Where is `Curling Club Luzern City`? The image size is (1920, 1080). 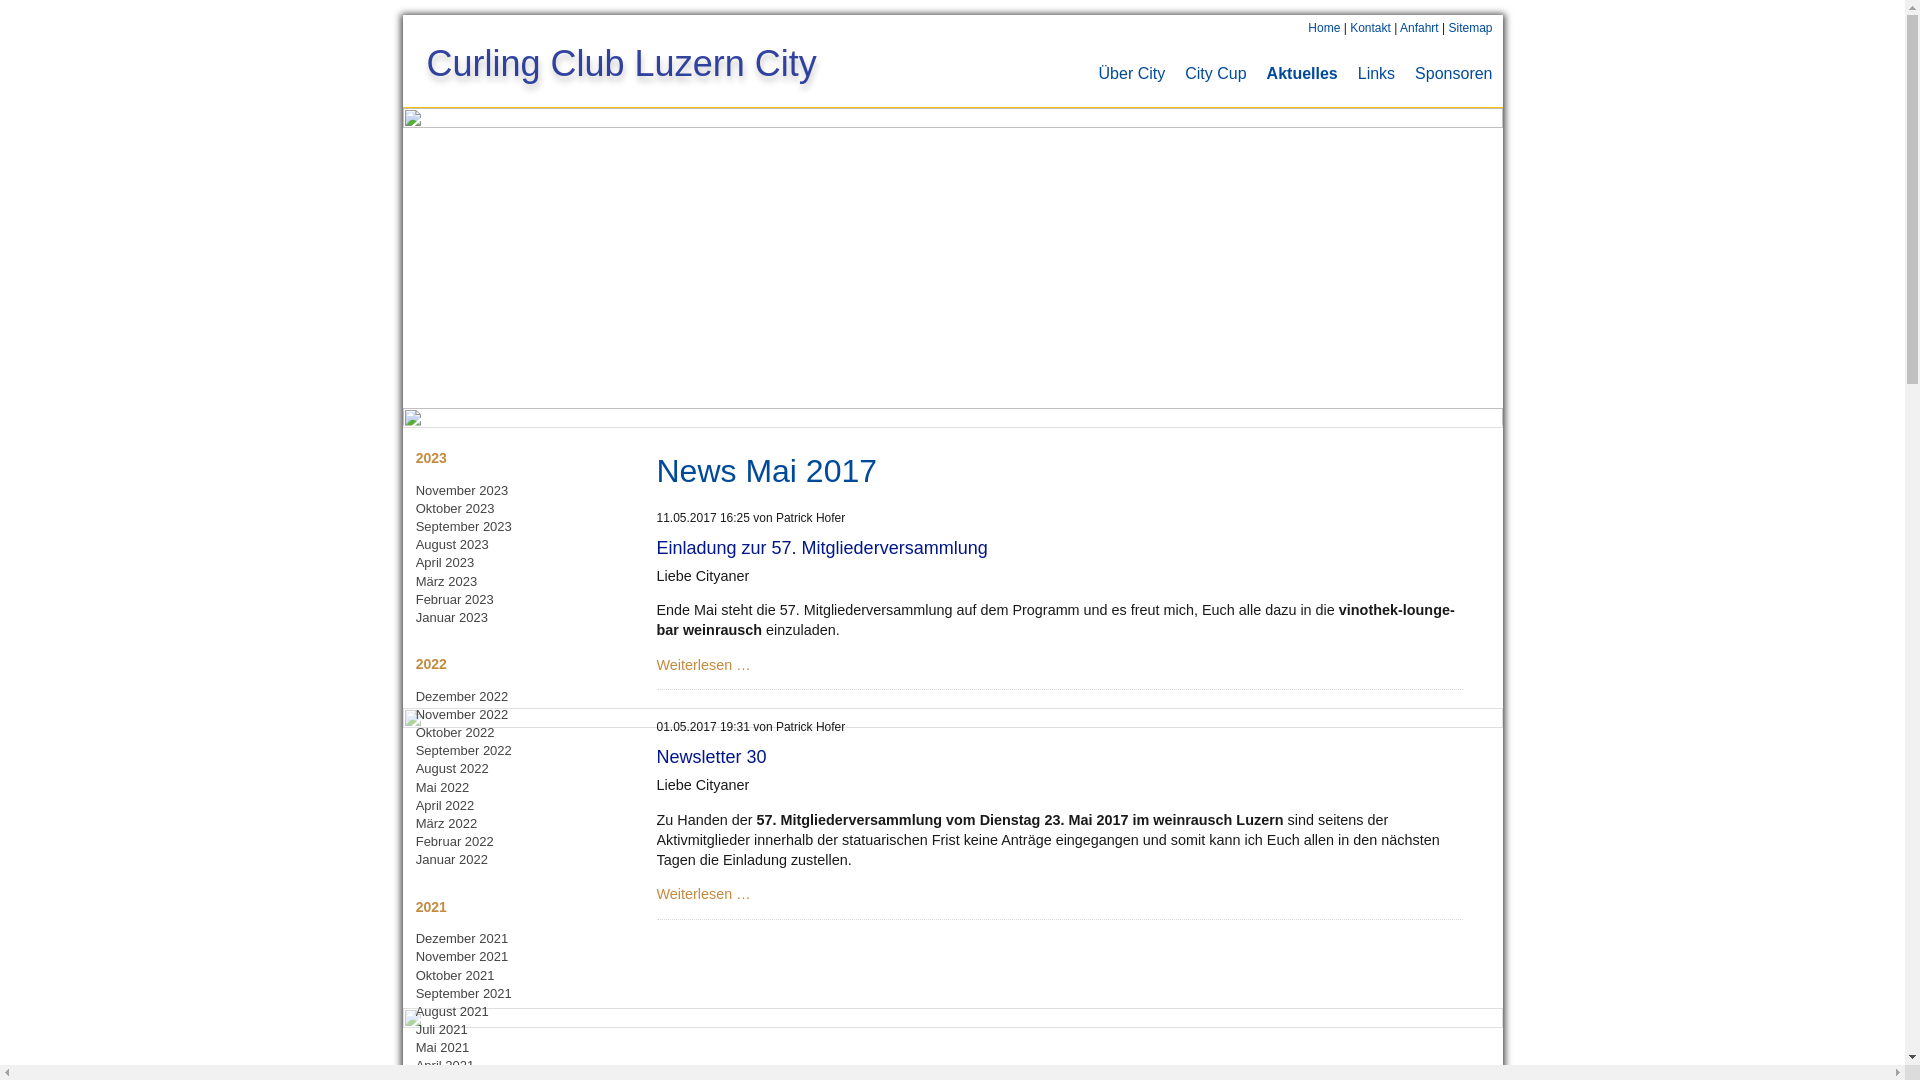
Curling Club Luzern City is located at coordinates (964, 52).